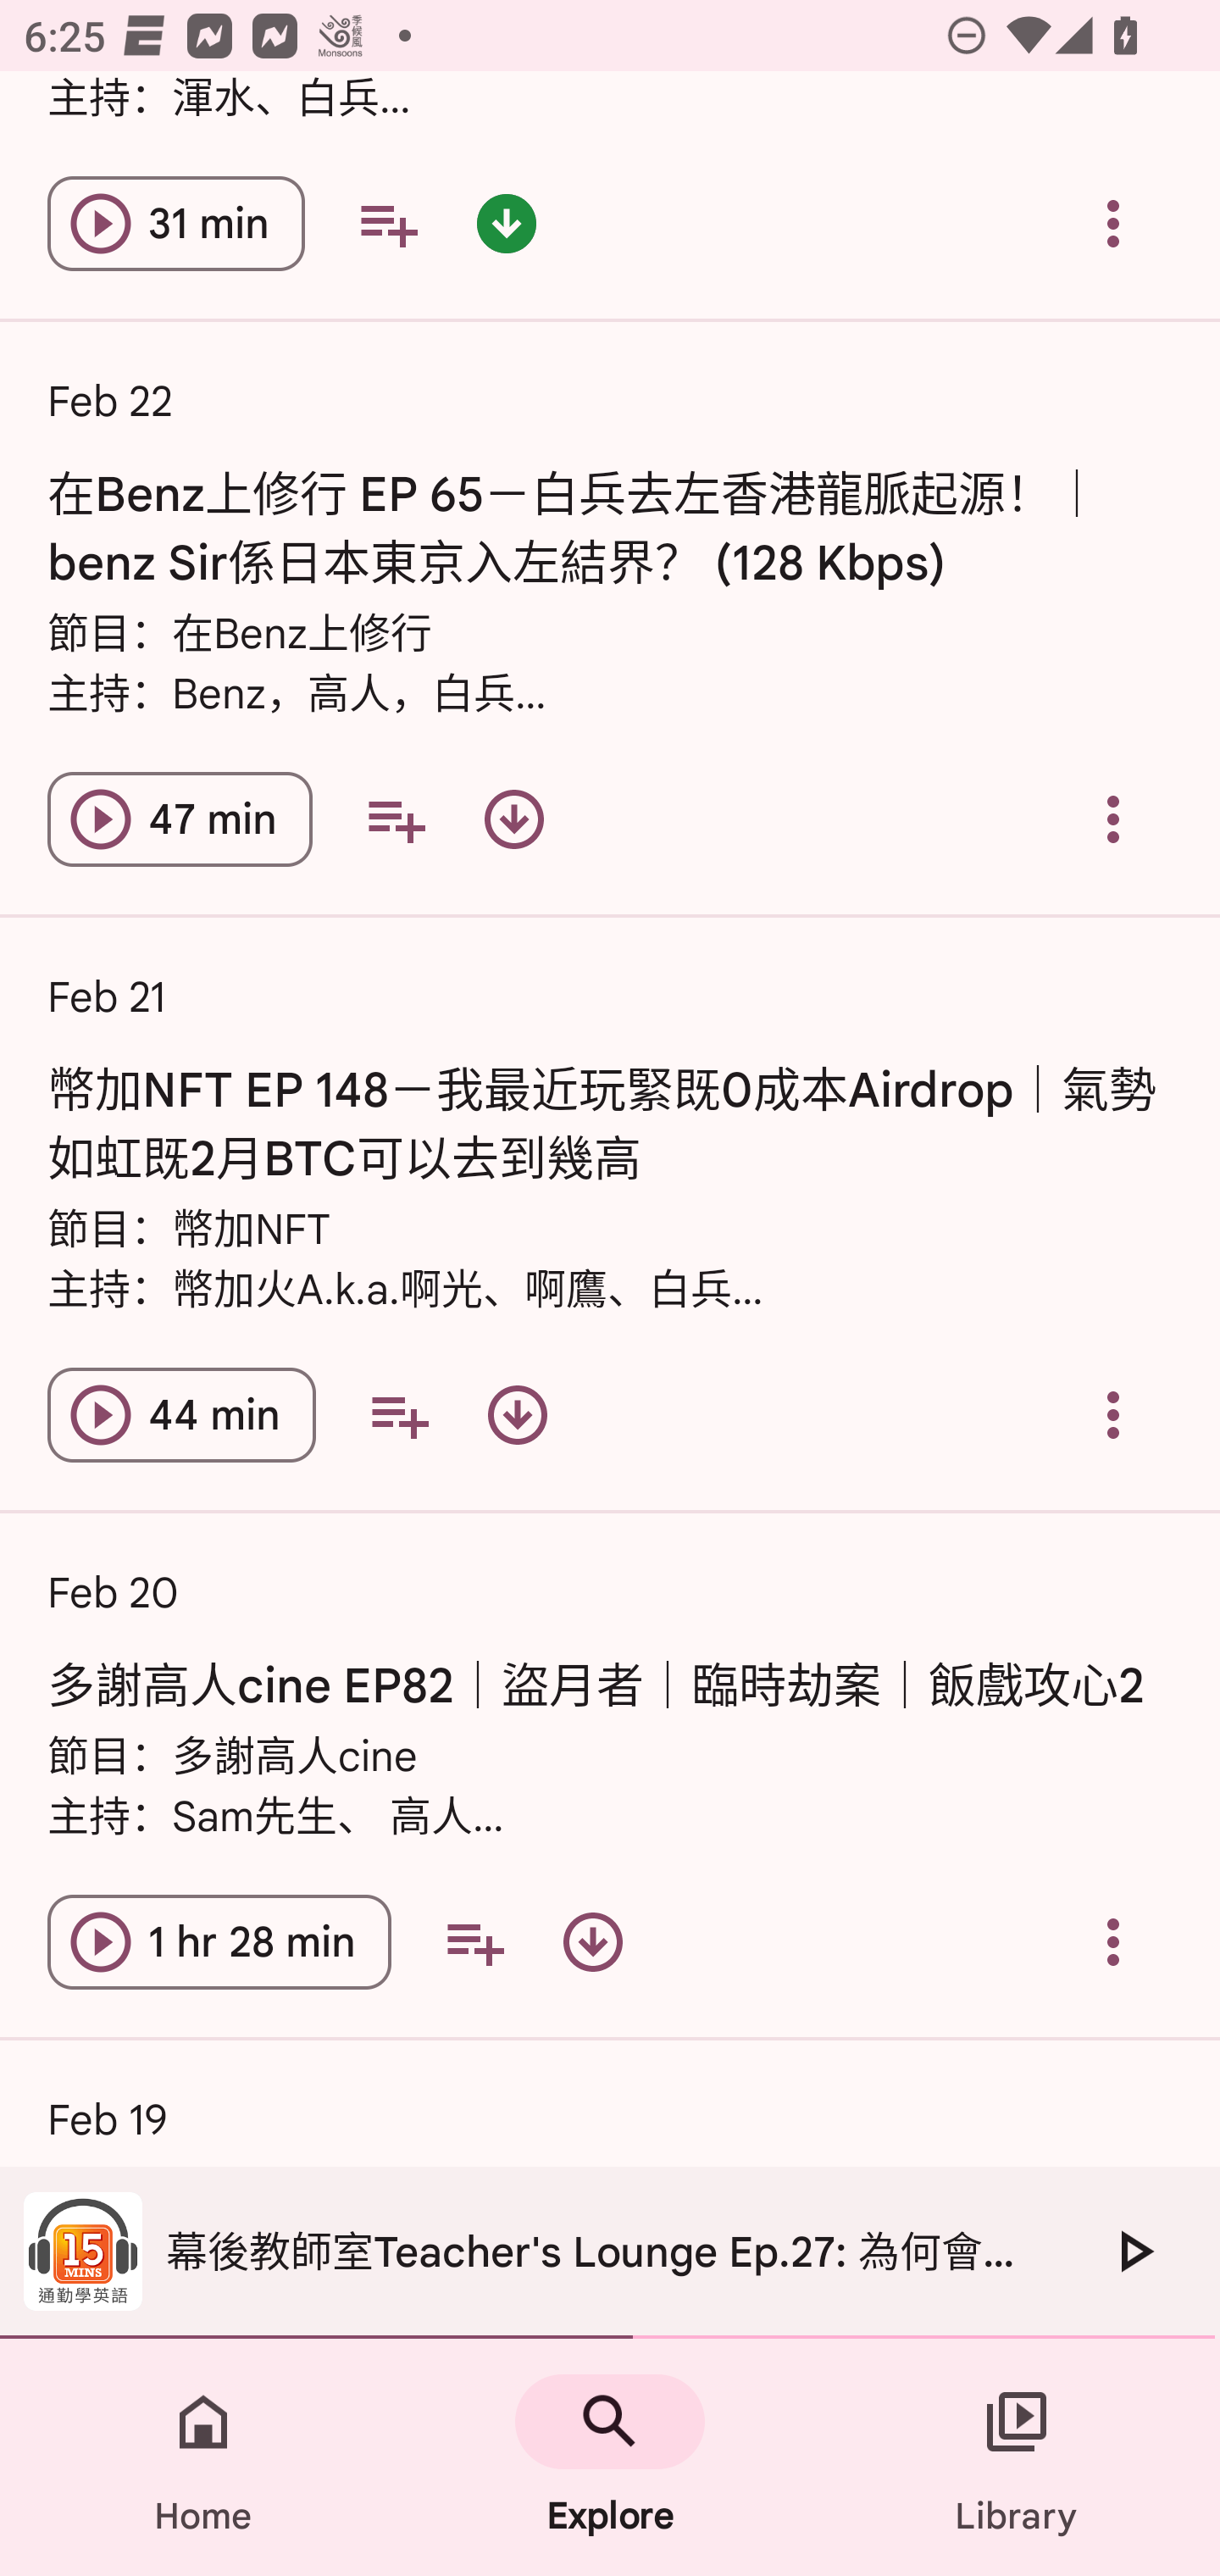  Describe the element at coordinates (518, 1415) in the screenshot. I see `Download episode` at that location.